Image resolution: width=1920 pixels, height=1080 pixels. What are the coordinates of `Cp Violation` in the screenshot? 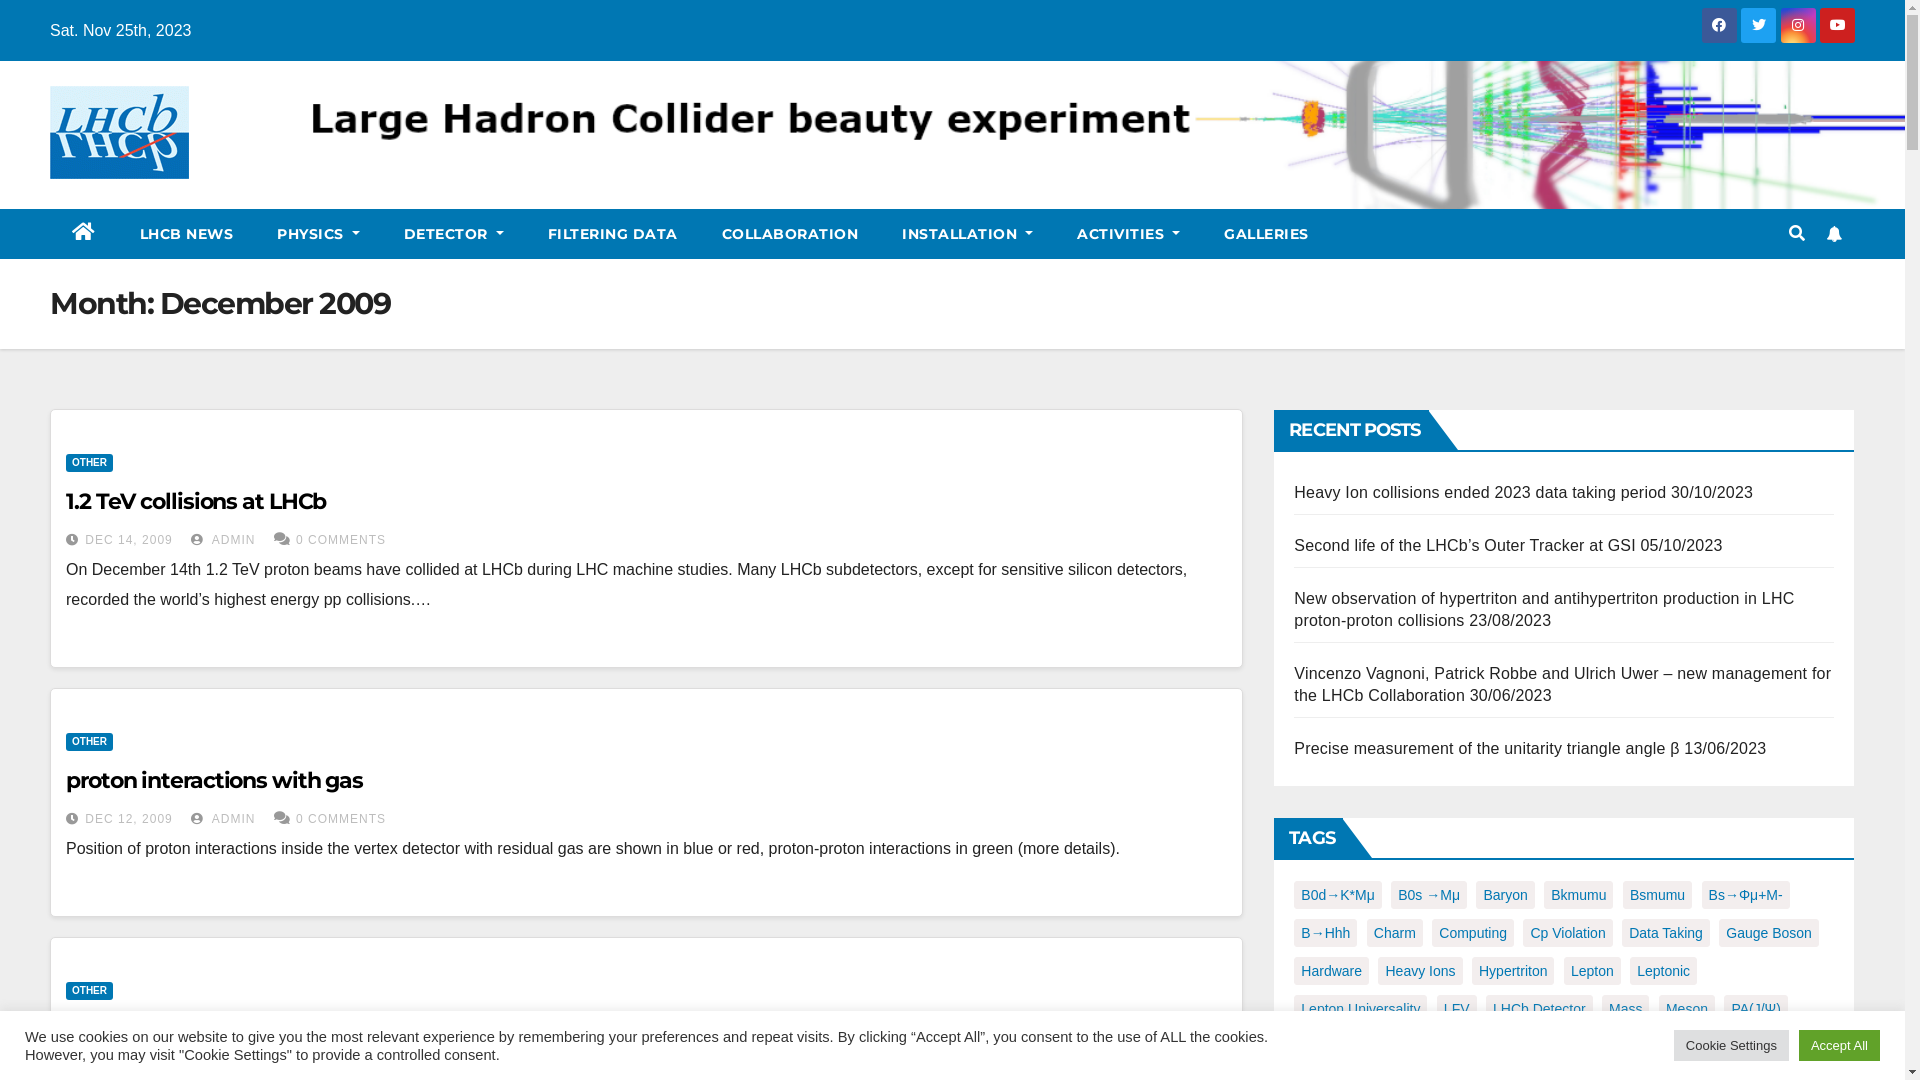 It's located at (1568, 933).